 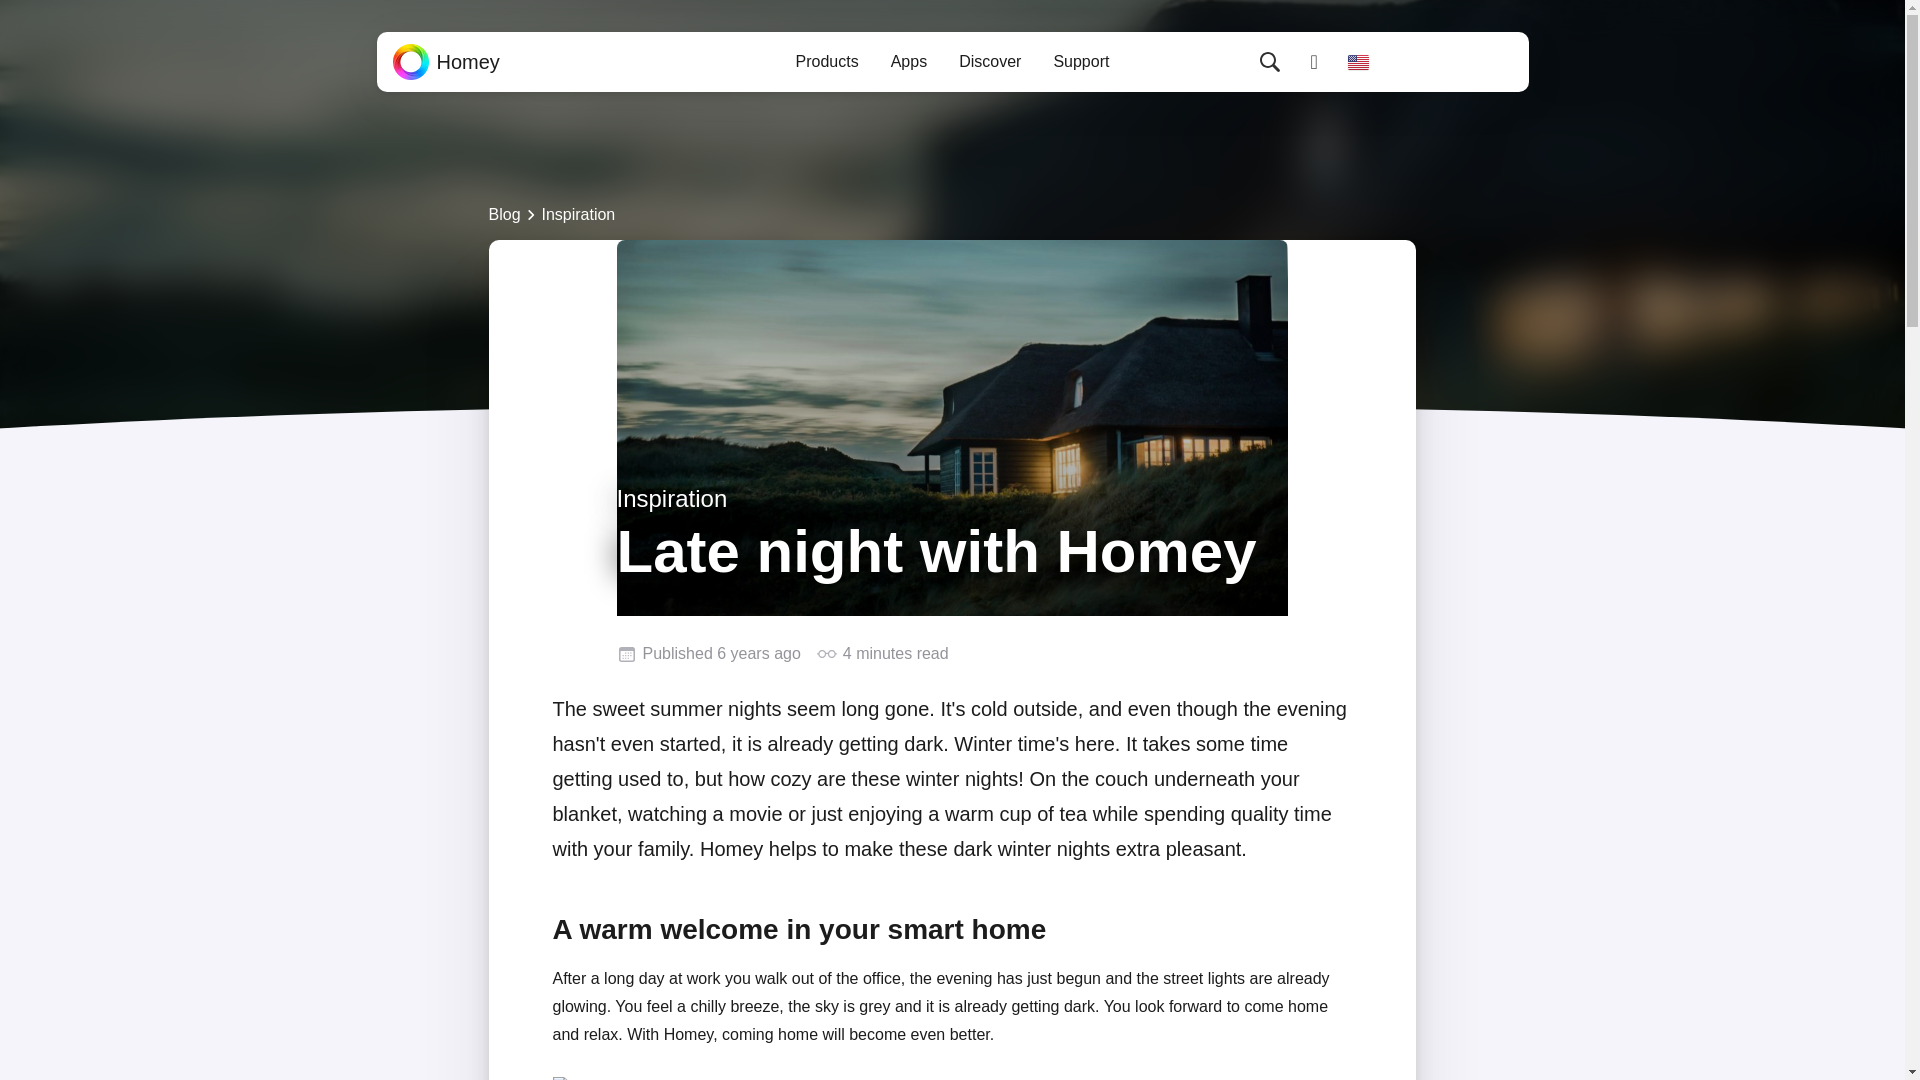 I want to click on Start for Free, so click(x=1452, y=62).